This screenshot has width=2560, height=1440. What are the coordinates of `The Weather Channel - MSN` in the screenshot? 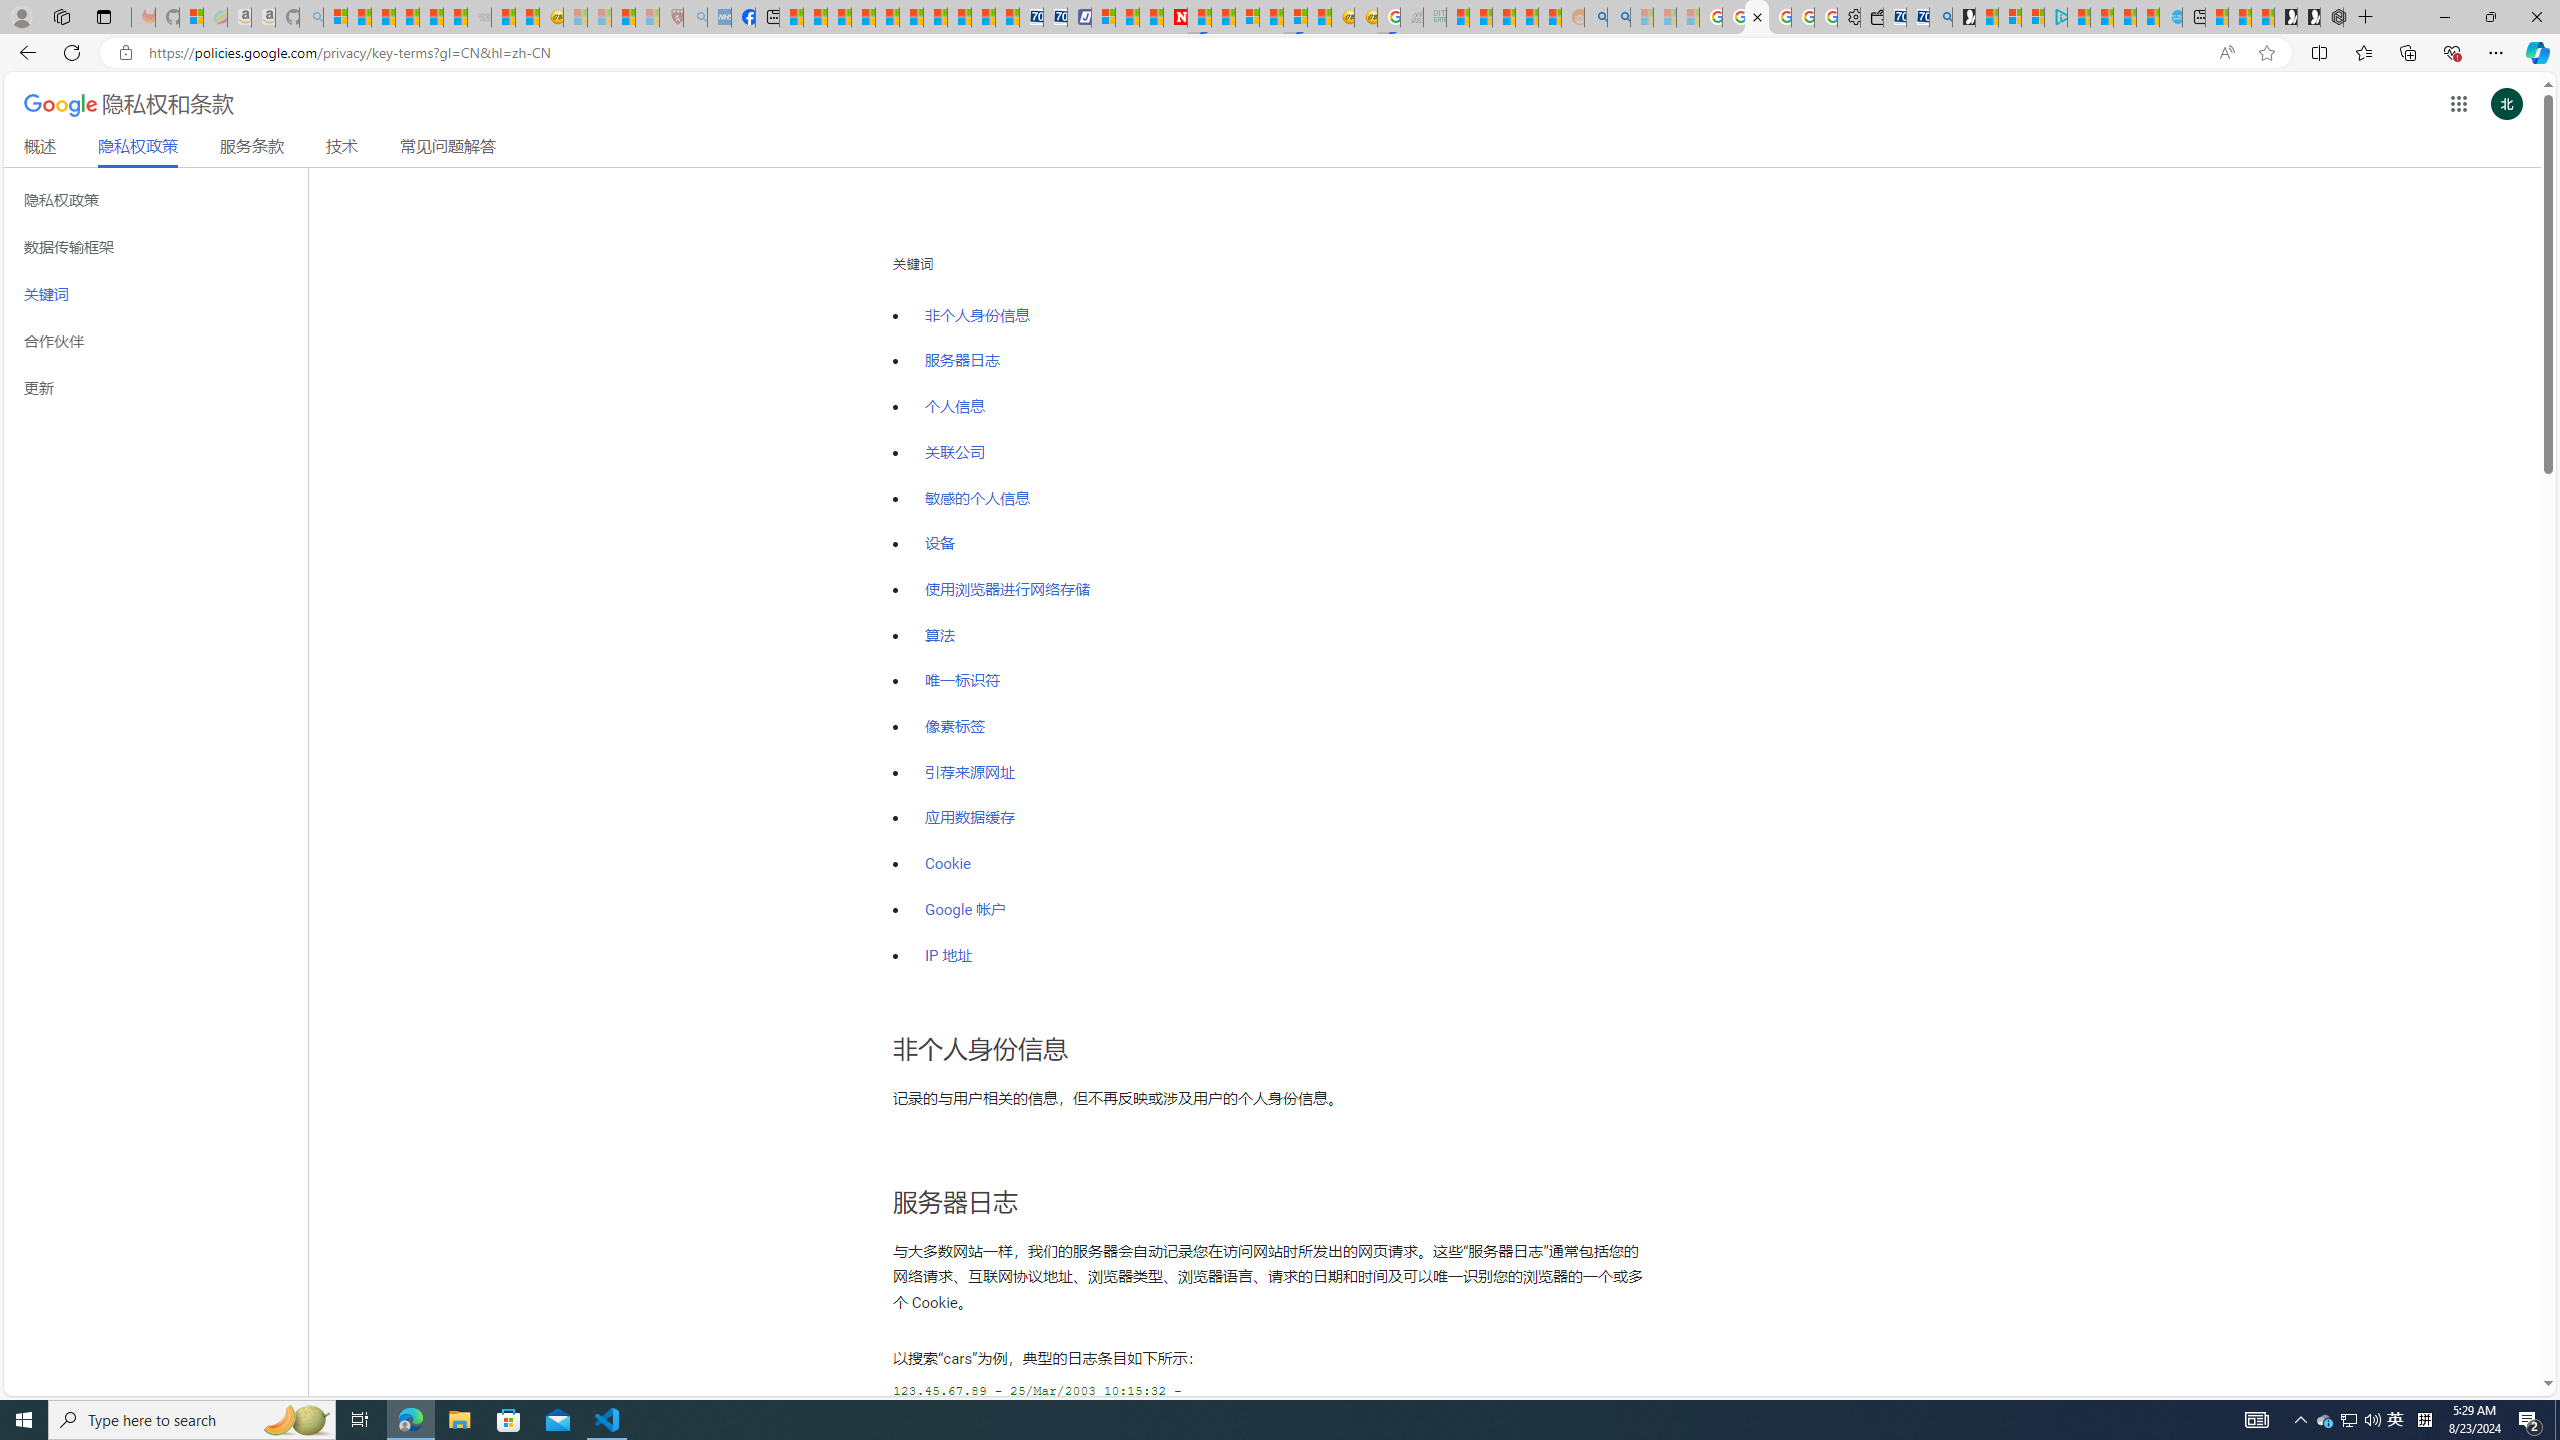 It's located at (384, 17).